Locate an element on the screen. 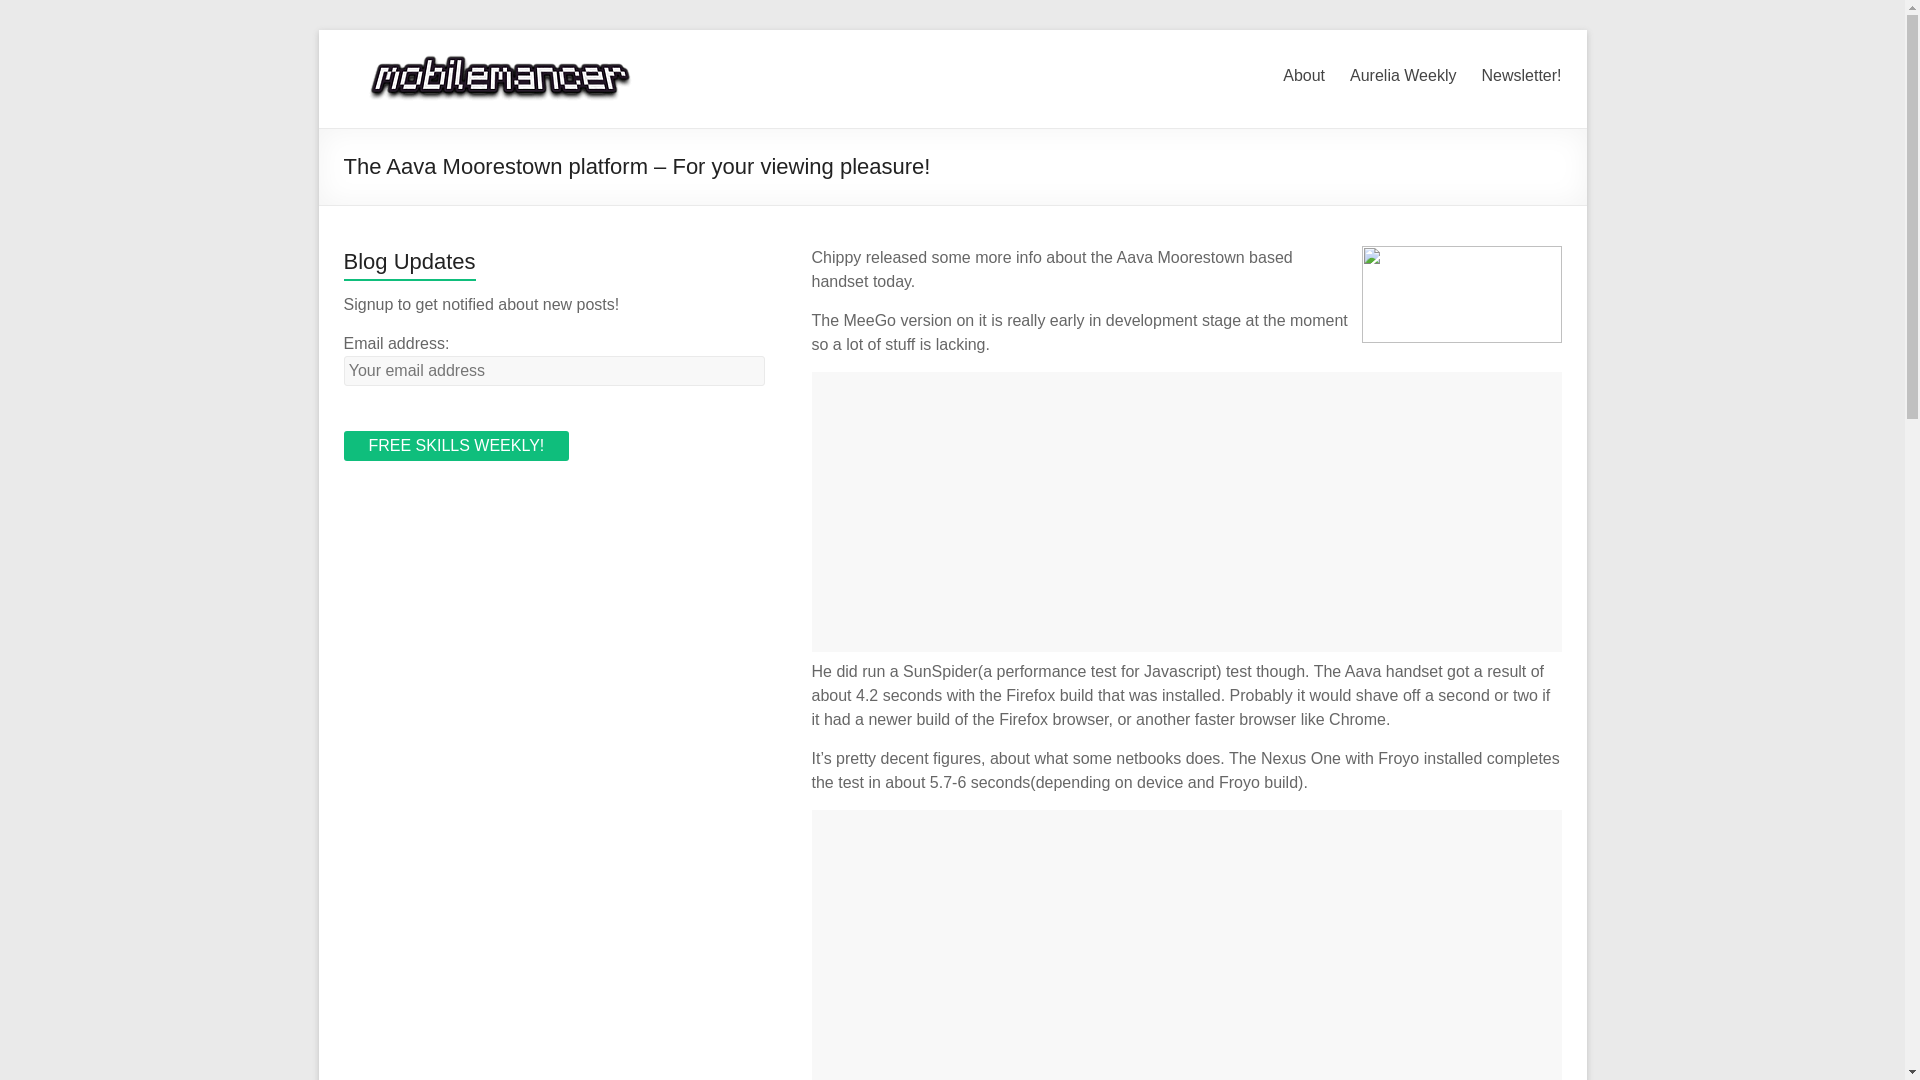 The image size is (1920, 1080). About is located at coordinates (1303, 72).